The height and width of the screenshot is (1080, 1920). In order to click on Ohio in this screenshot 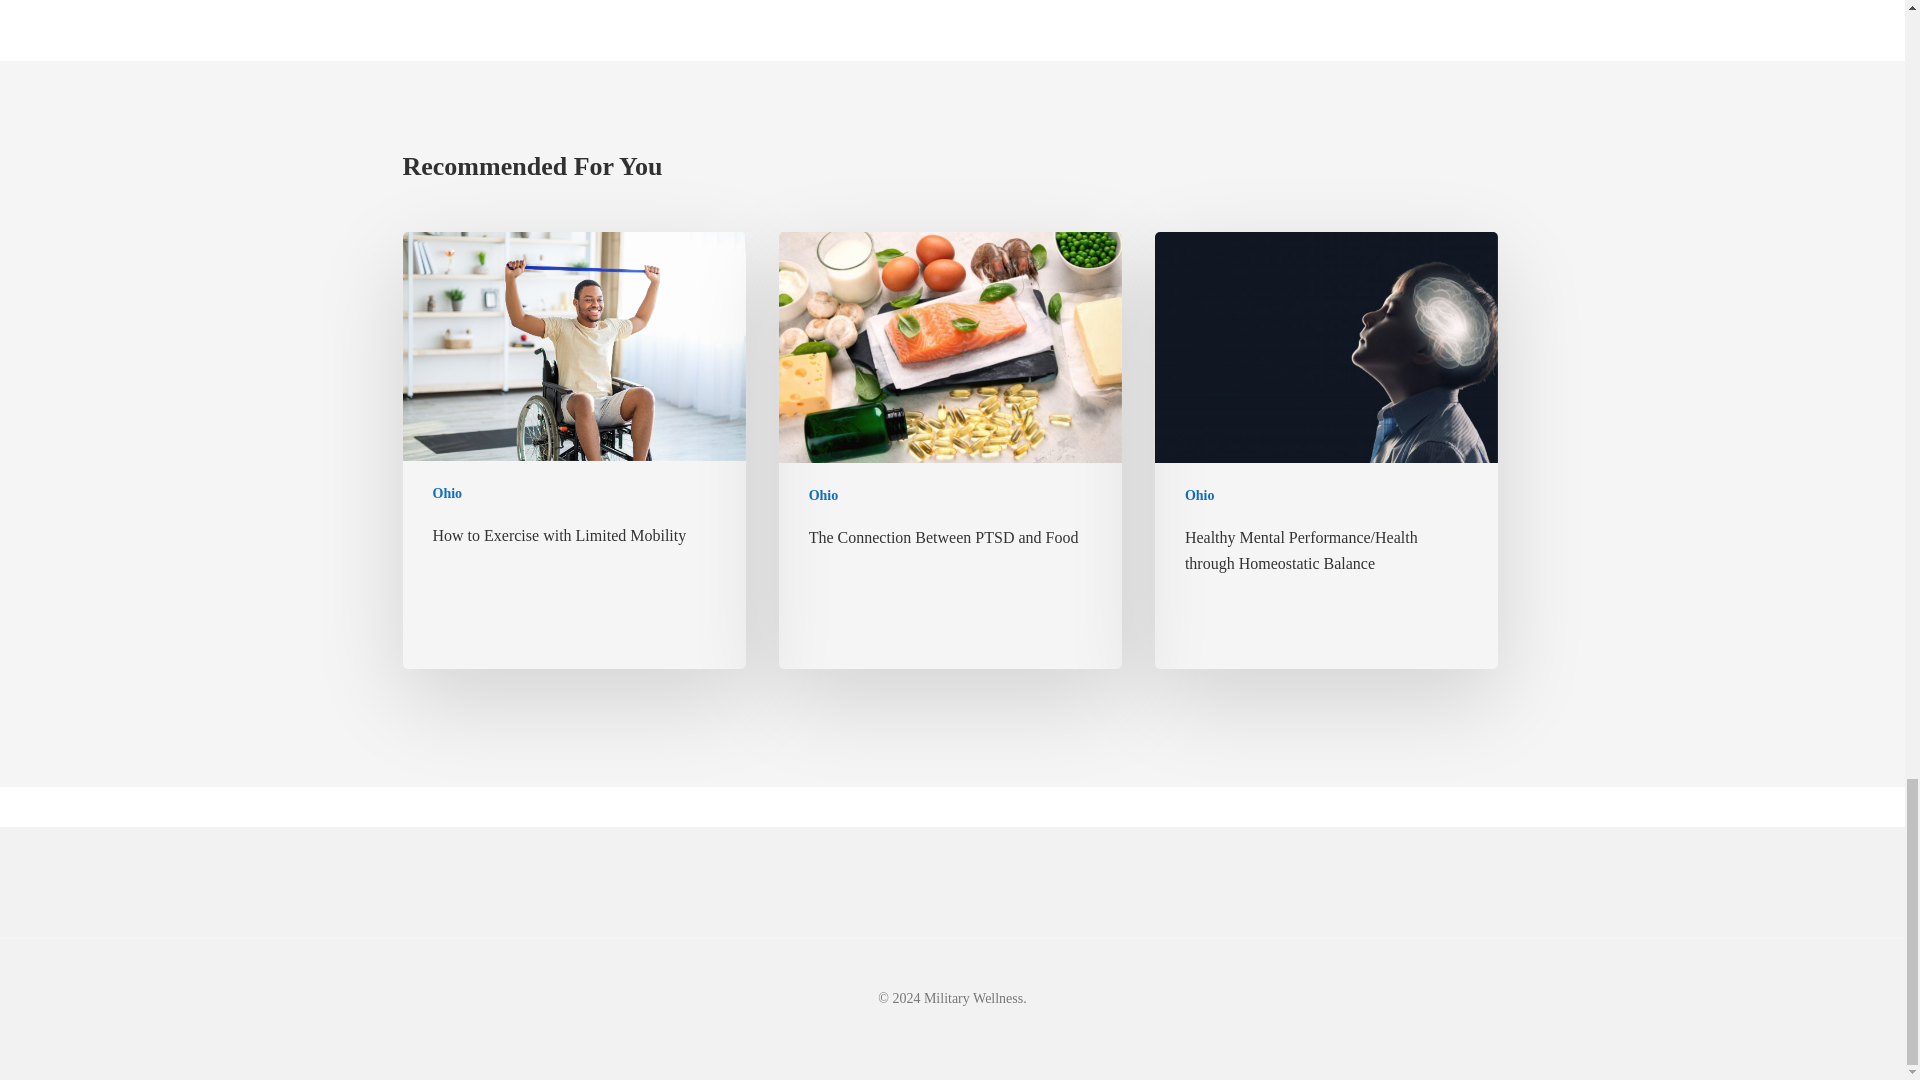, I will do `click(824, 494)`.